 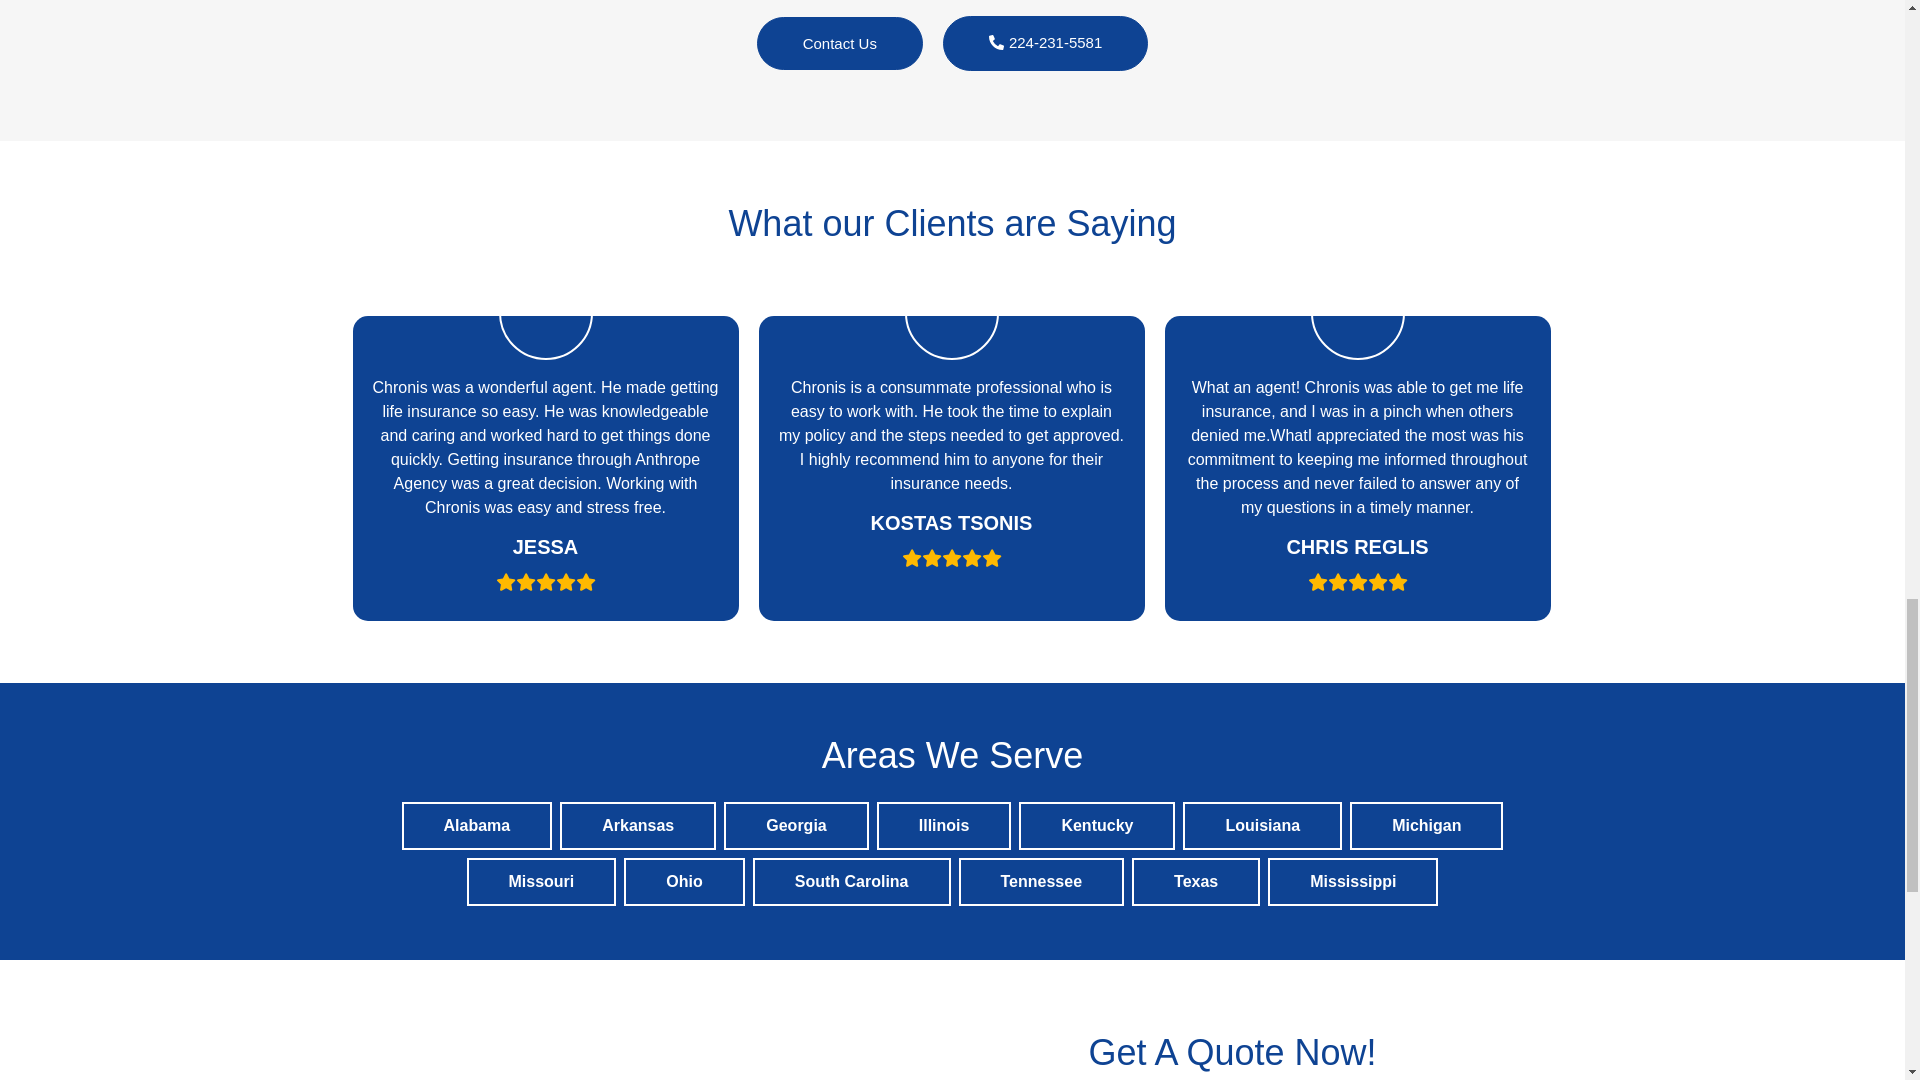 I want to click on Arkansas, so click(x=638, y=826).